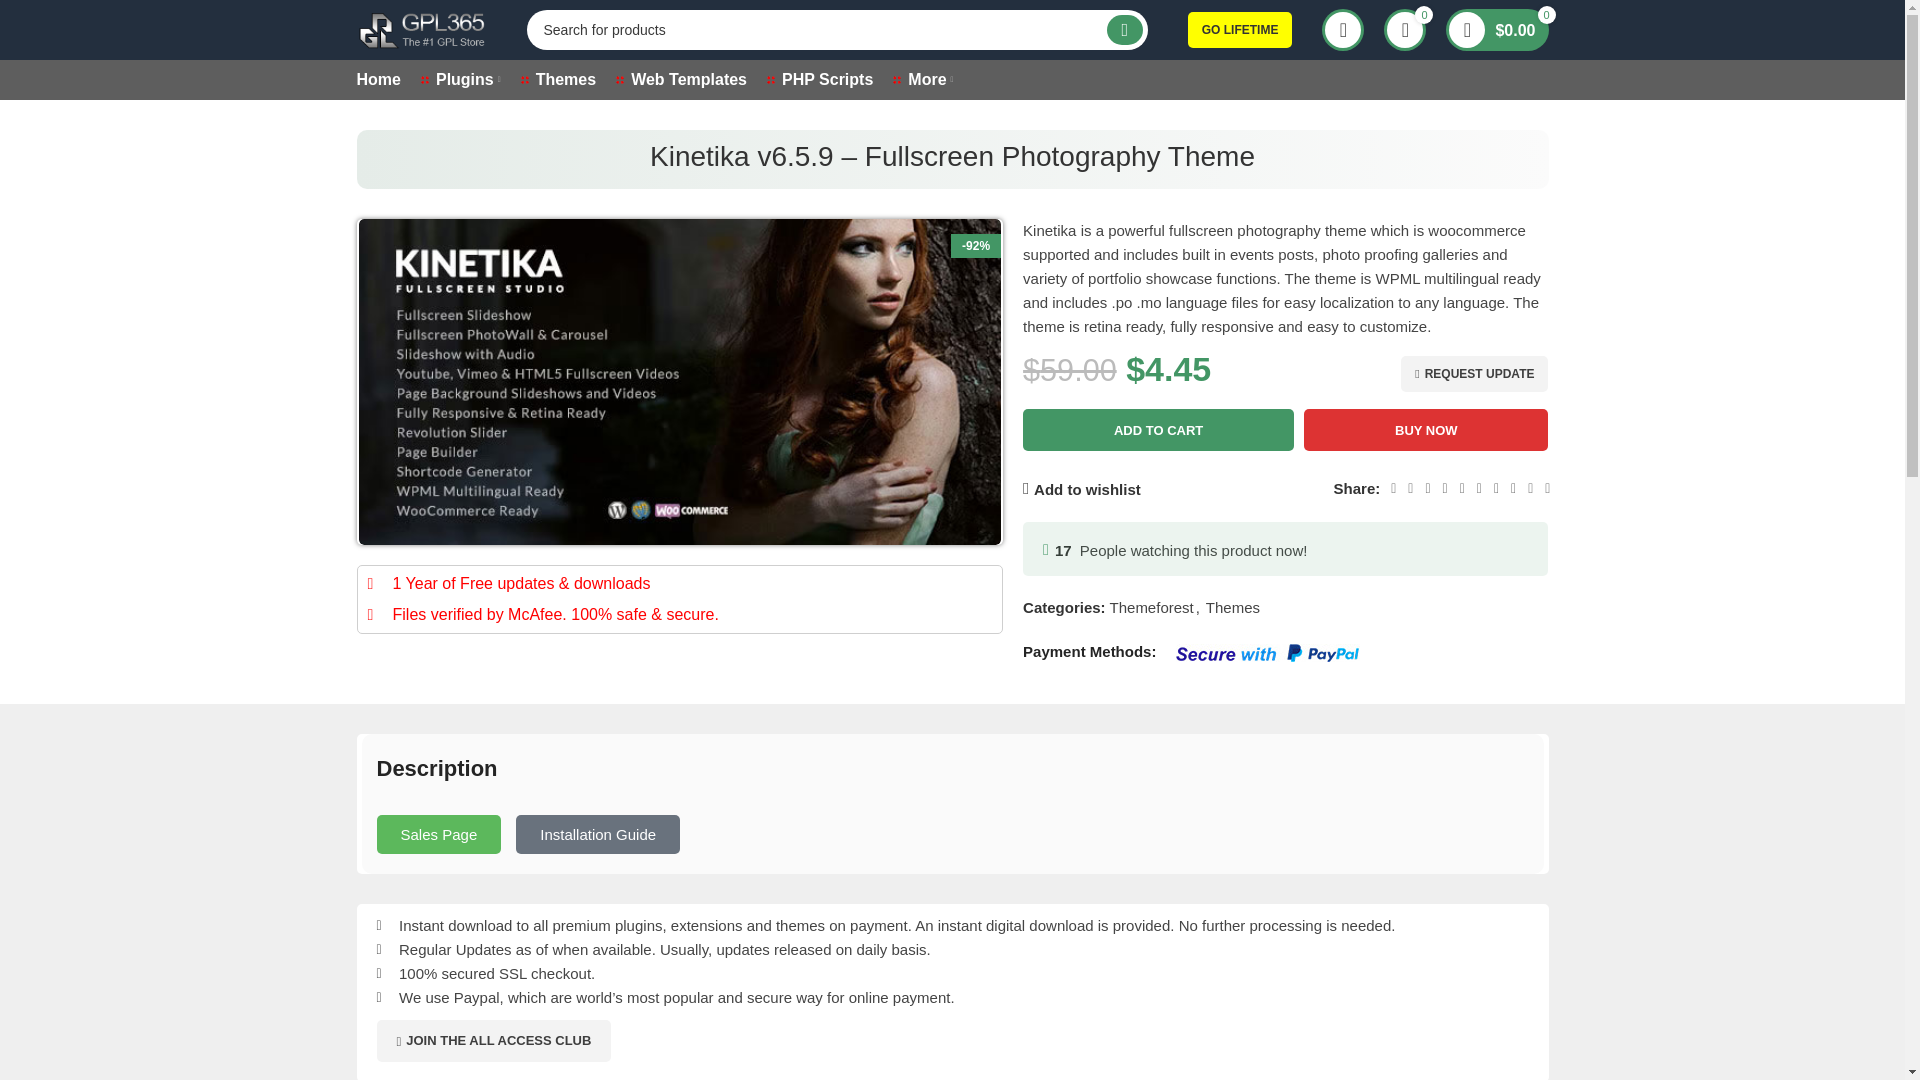 The width and height of the screenshot is (1920, 1080). Describe the element at coordinates (1405, 29) in the screenshot. I see `My Wishlist` at that location.